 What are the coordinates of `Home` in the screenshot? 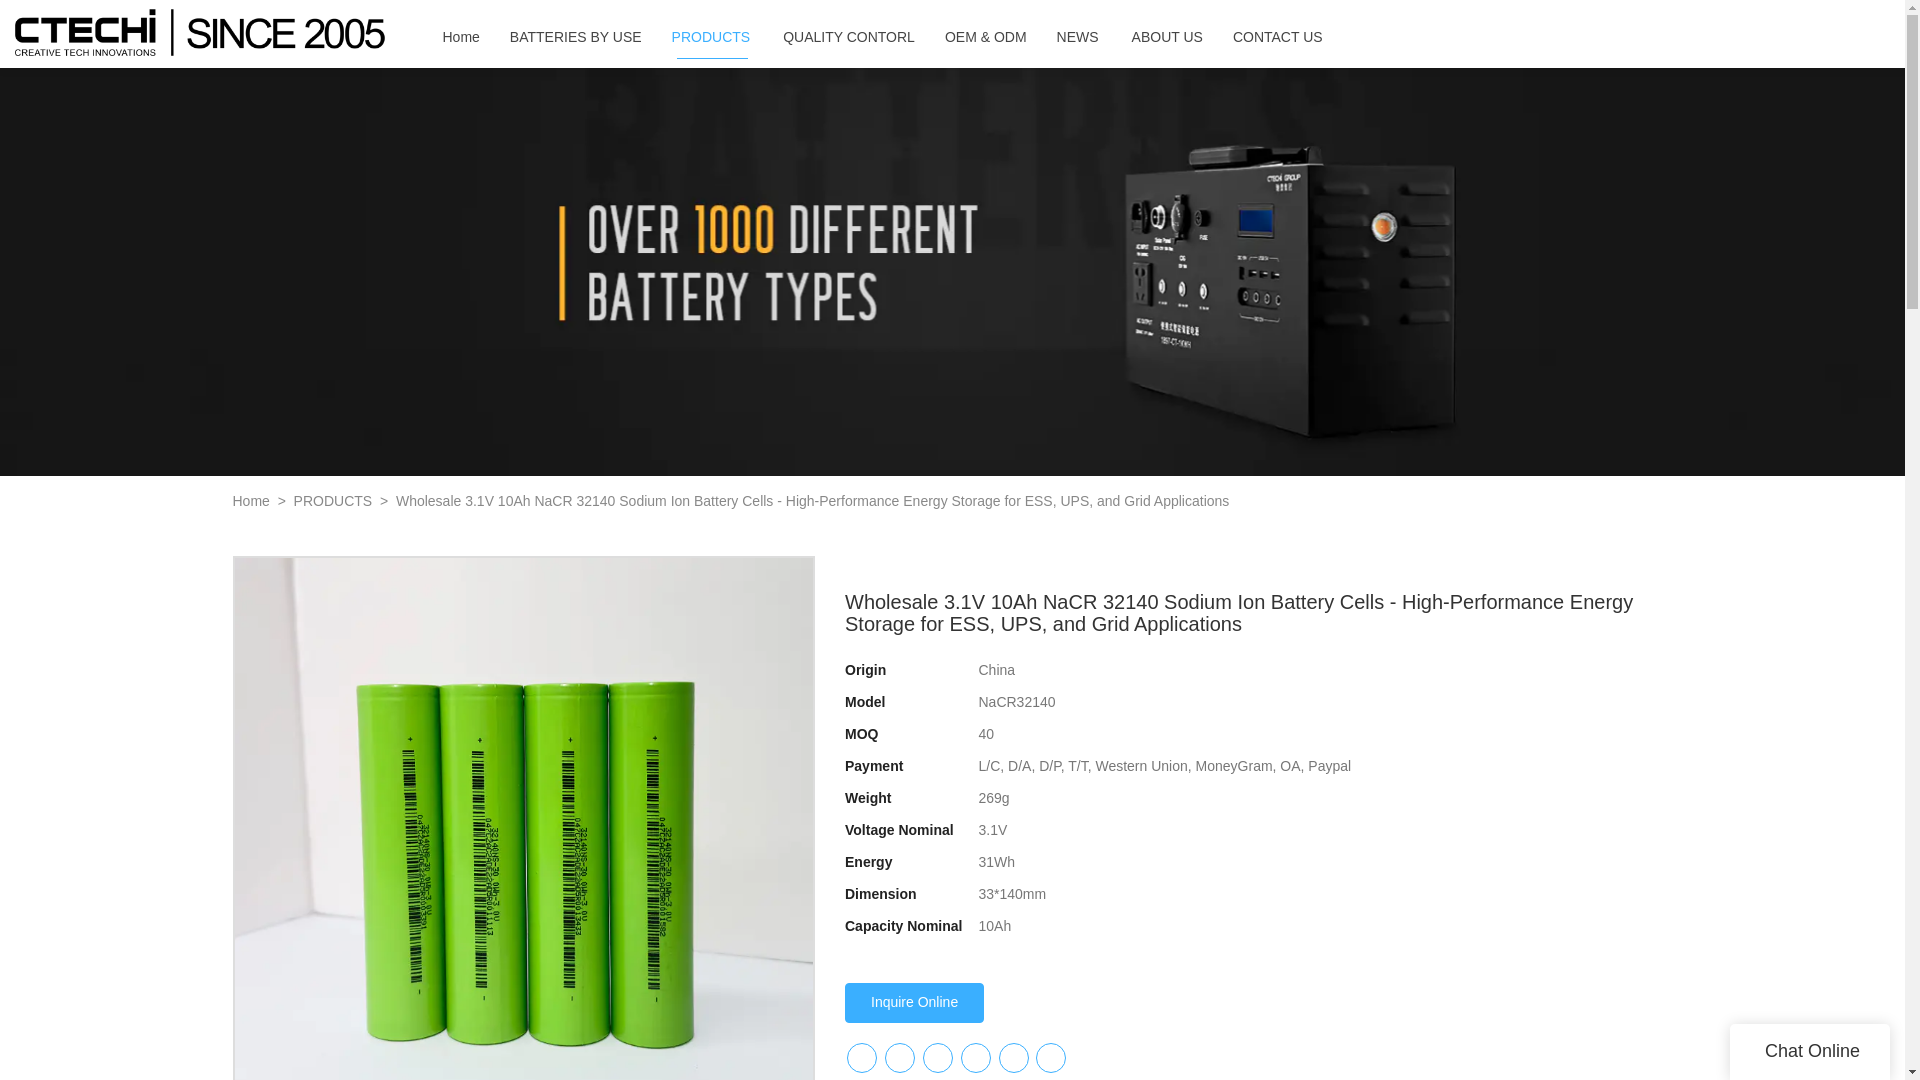 It's located at (462, 24).